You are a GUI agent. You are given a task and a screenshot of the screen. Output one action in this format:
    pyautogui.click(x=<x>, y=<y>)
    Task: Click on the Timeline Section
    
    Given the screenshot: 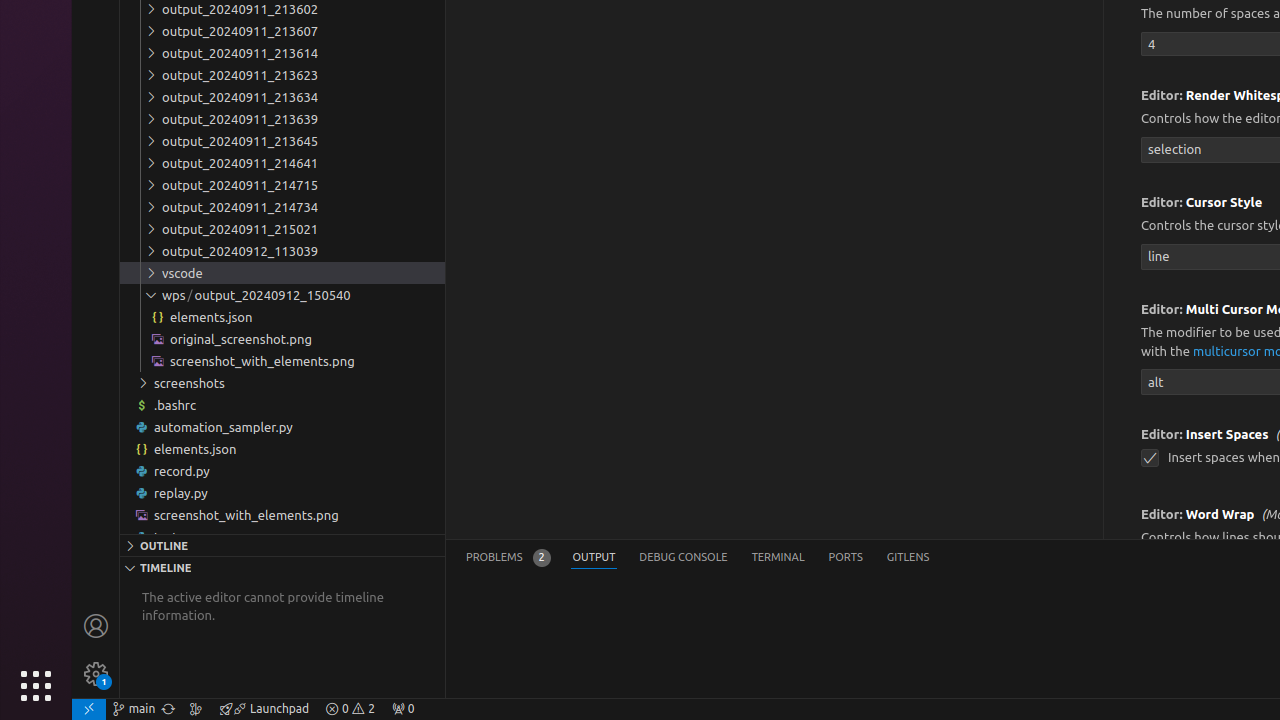 What is the action you would take?
    pyautogui.click(x=282, y=567)
    